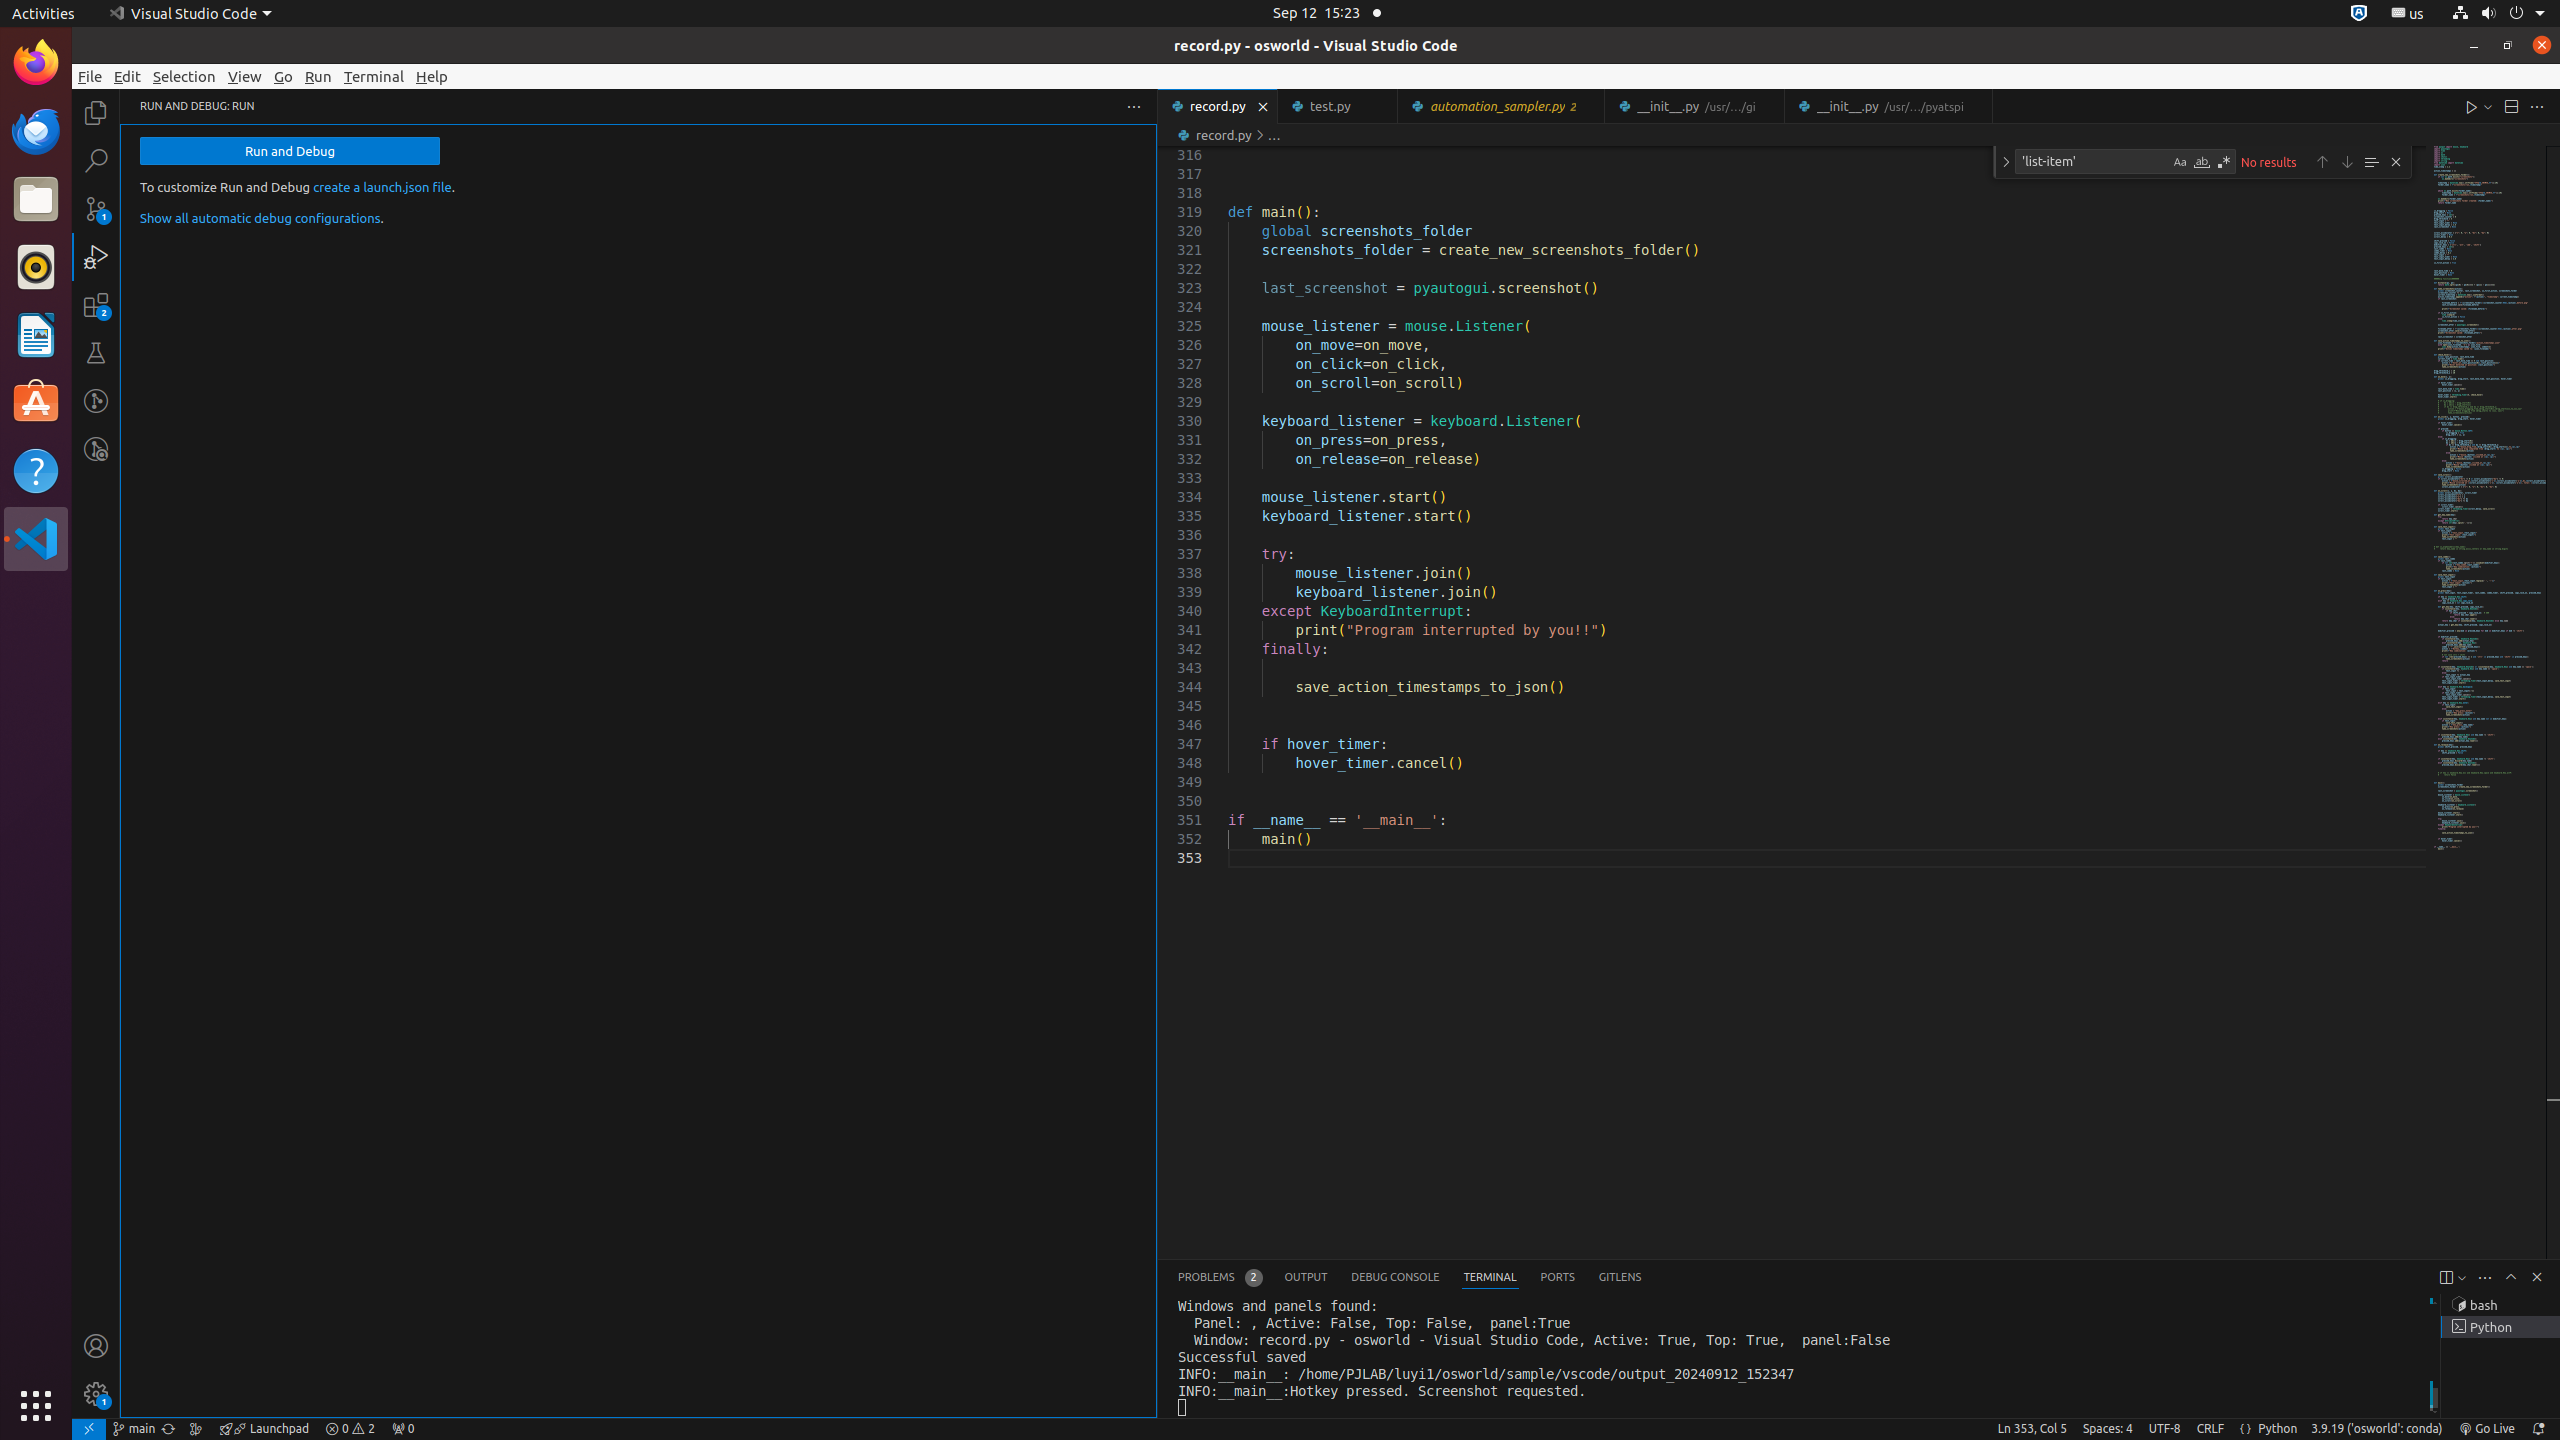  What do you see at coordinates (290, 151) in the screenshot?
I see `Run and Debug` at bounding box center [290, 151].